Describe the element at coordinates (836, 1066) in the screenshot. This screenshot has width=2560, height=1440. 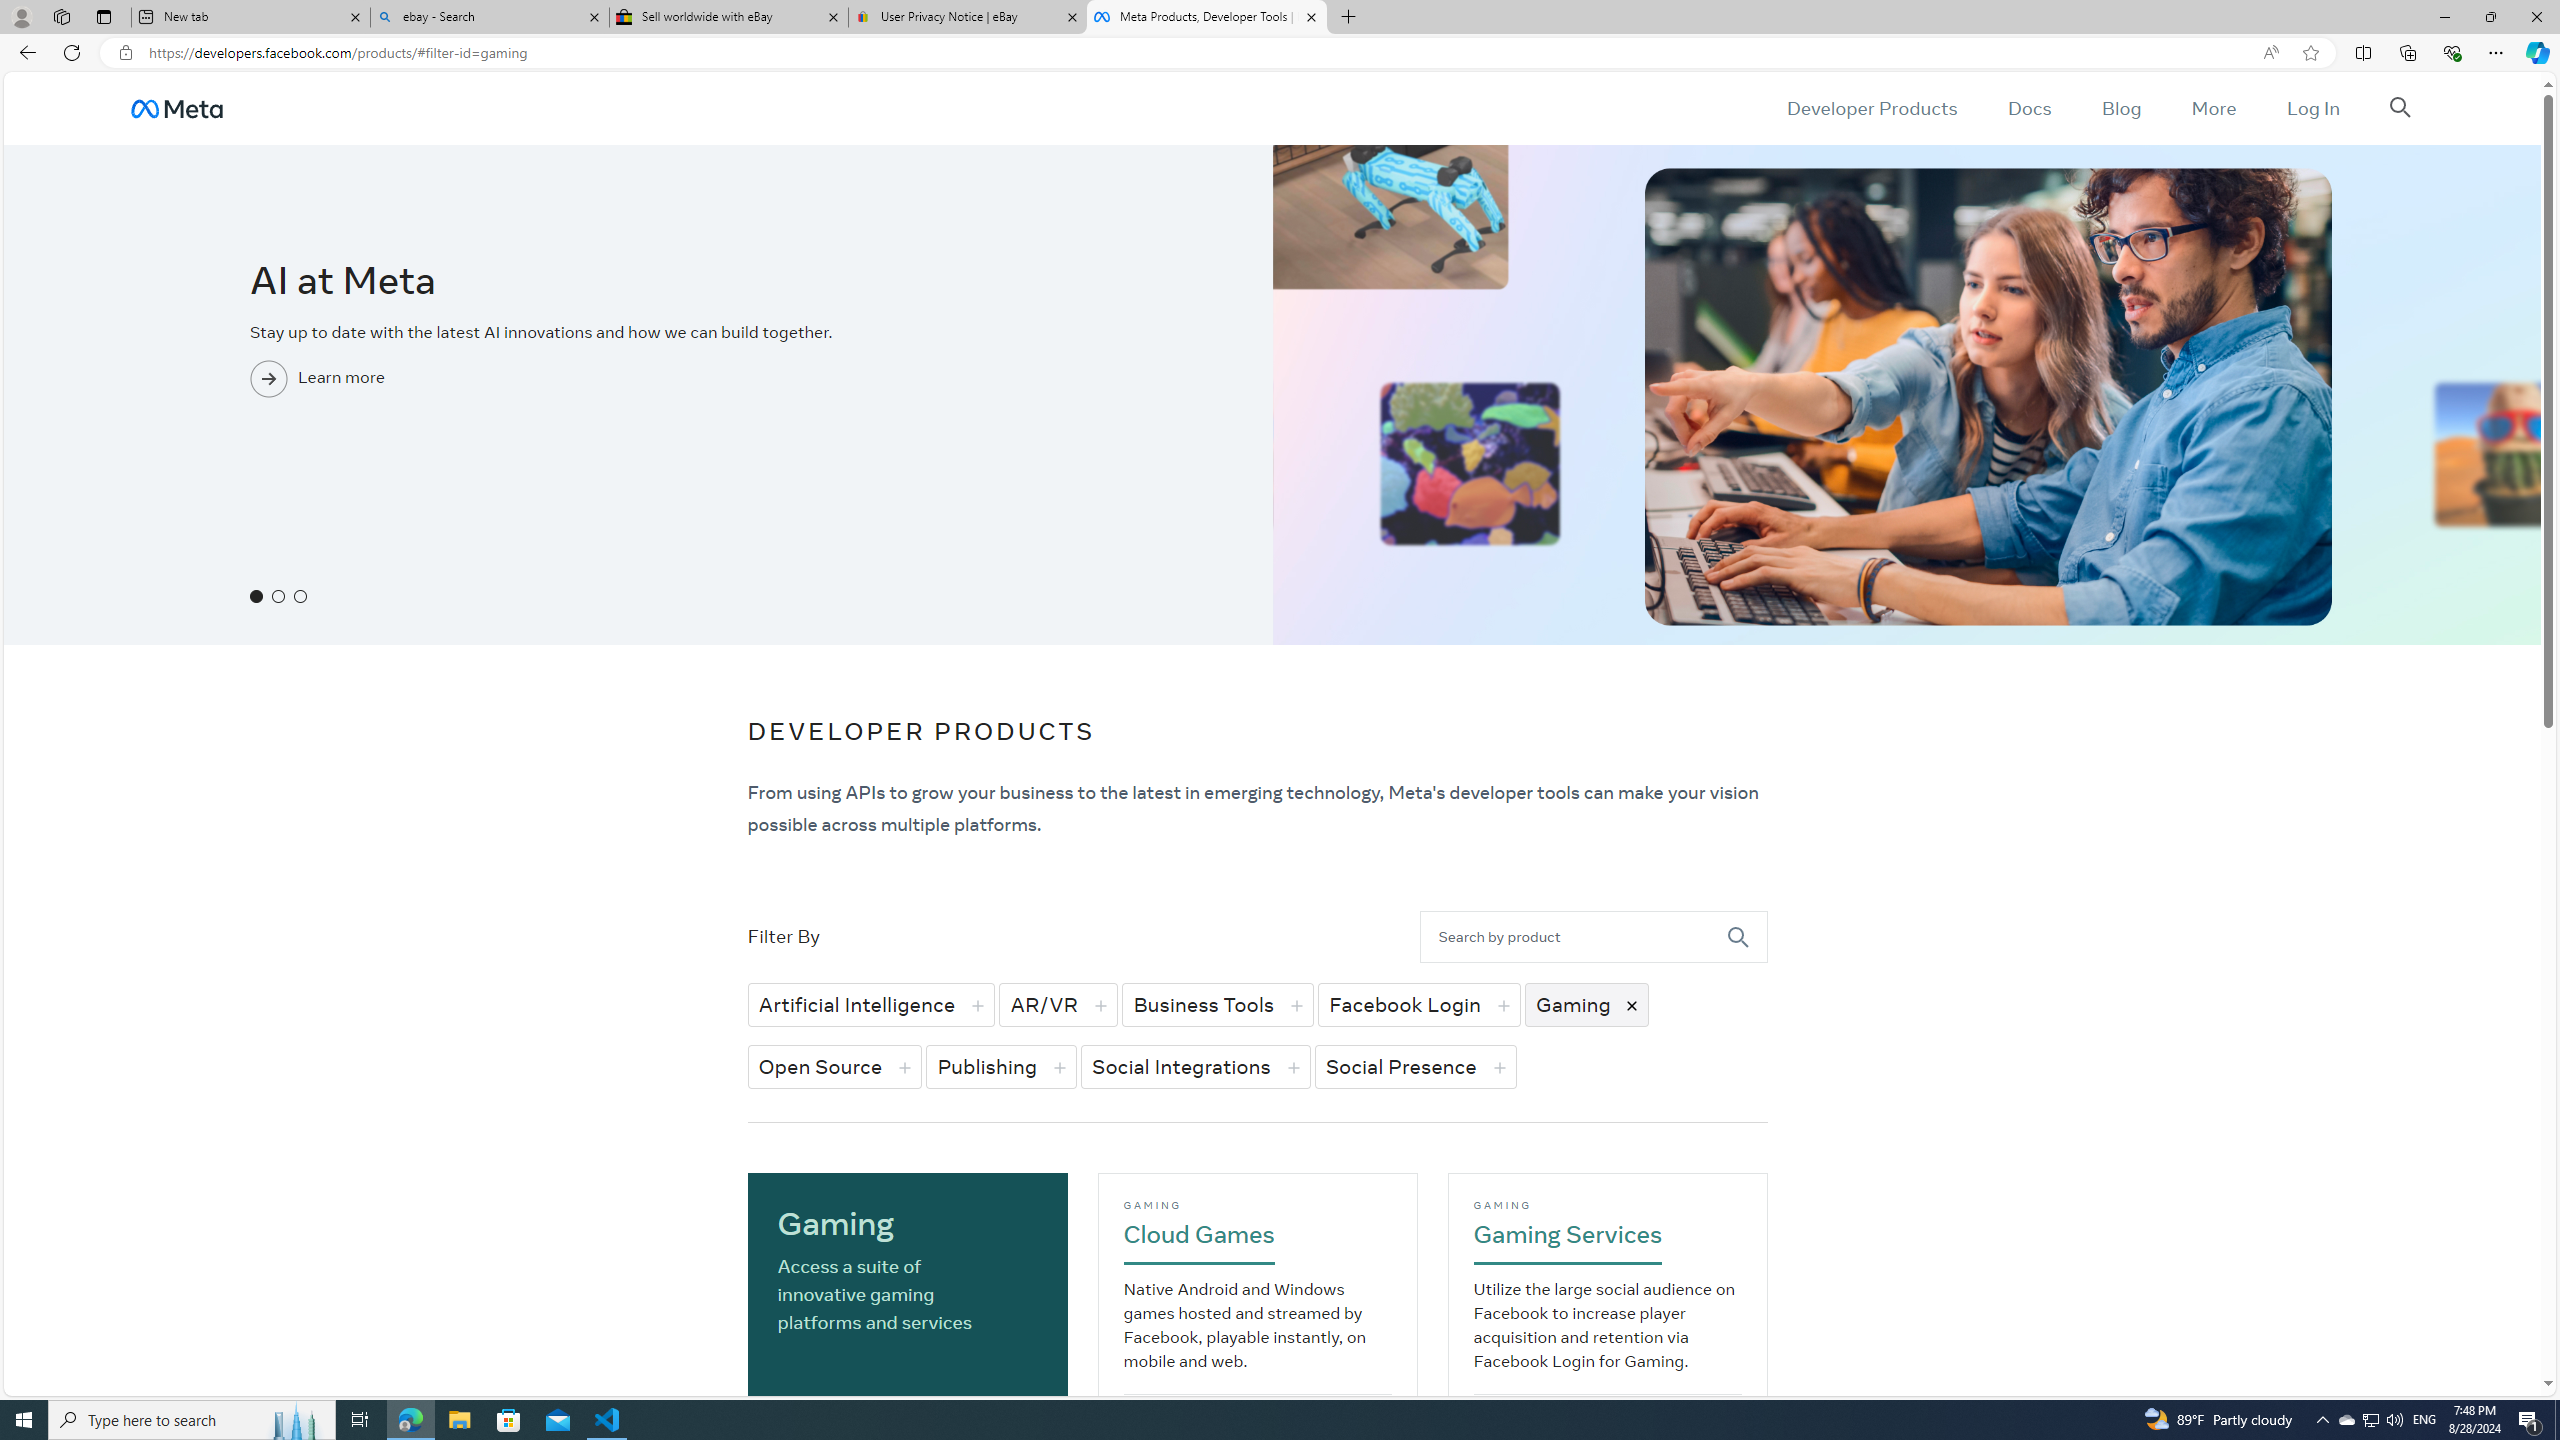
I see `Open Source` at that location.